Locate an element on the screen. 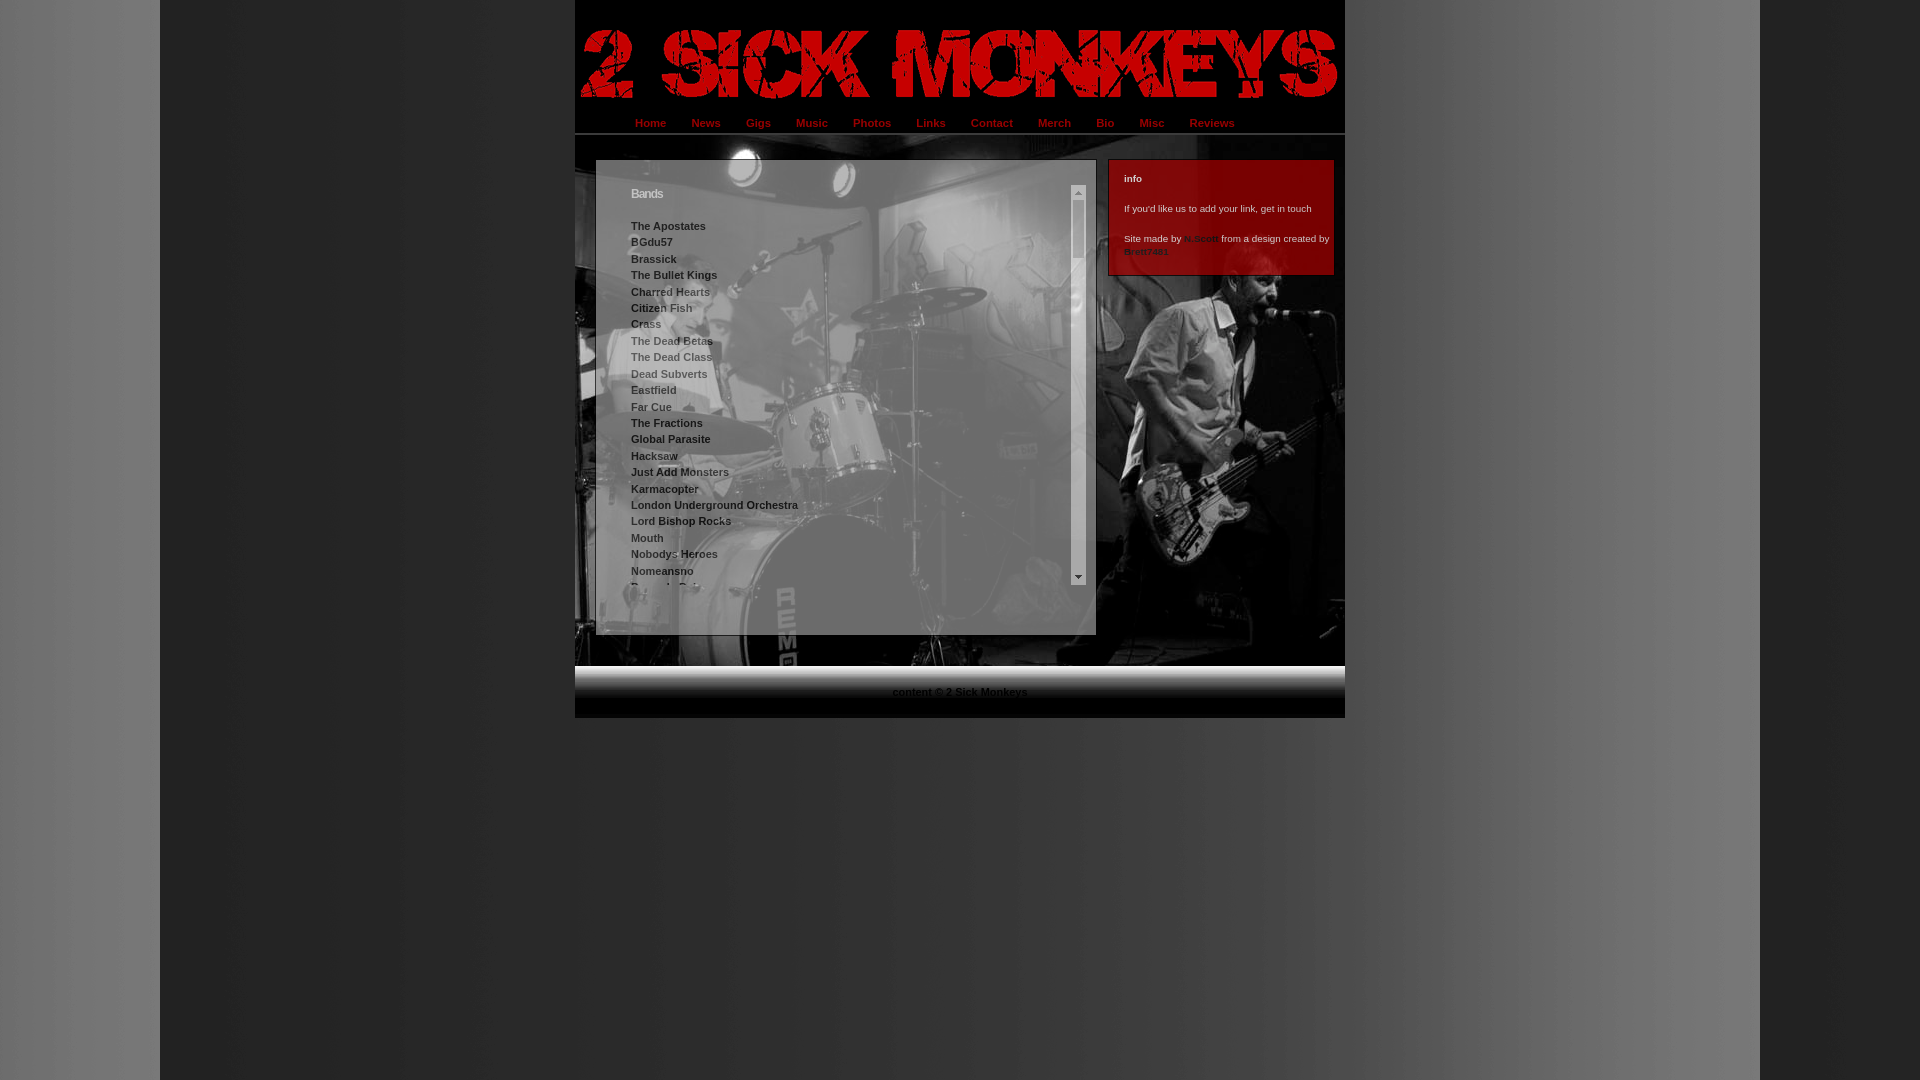  Karmacopter is located at coordinates (664, 489).